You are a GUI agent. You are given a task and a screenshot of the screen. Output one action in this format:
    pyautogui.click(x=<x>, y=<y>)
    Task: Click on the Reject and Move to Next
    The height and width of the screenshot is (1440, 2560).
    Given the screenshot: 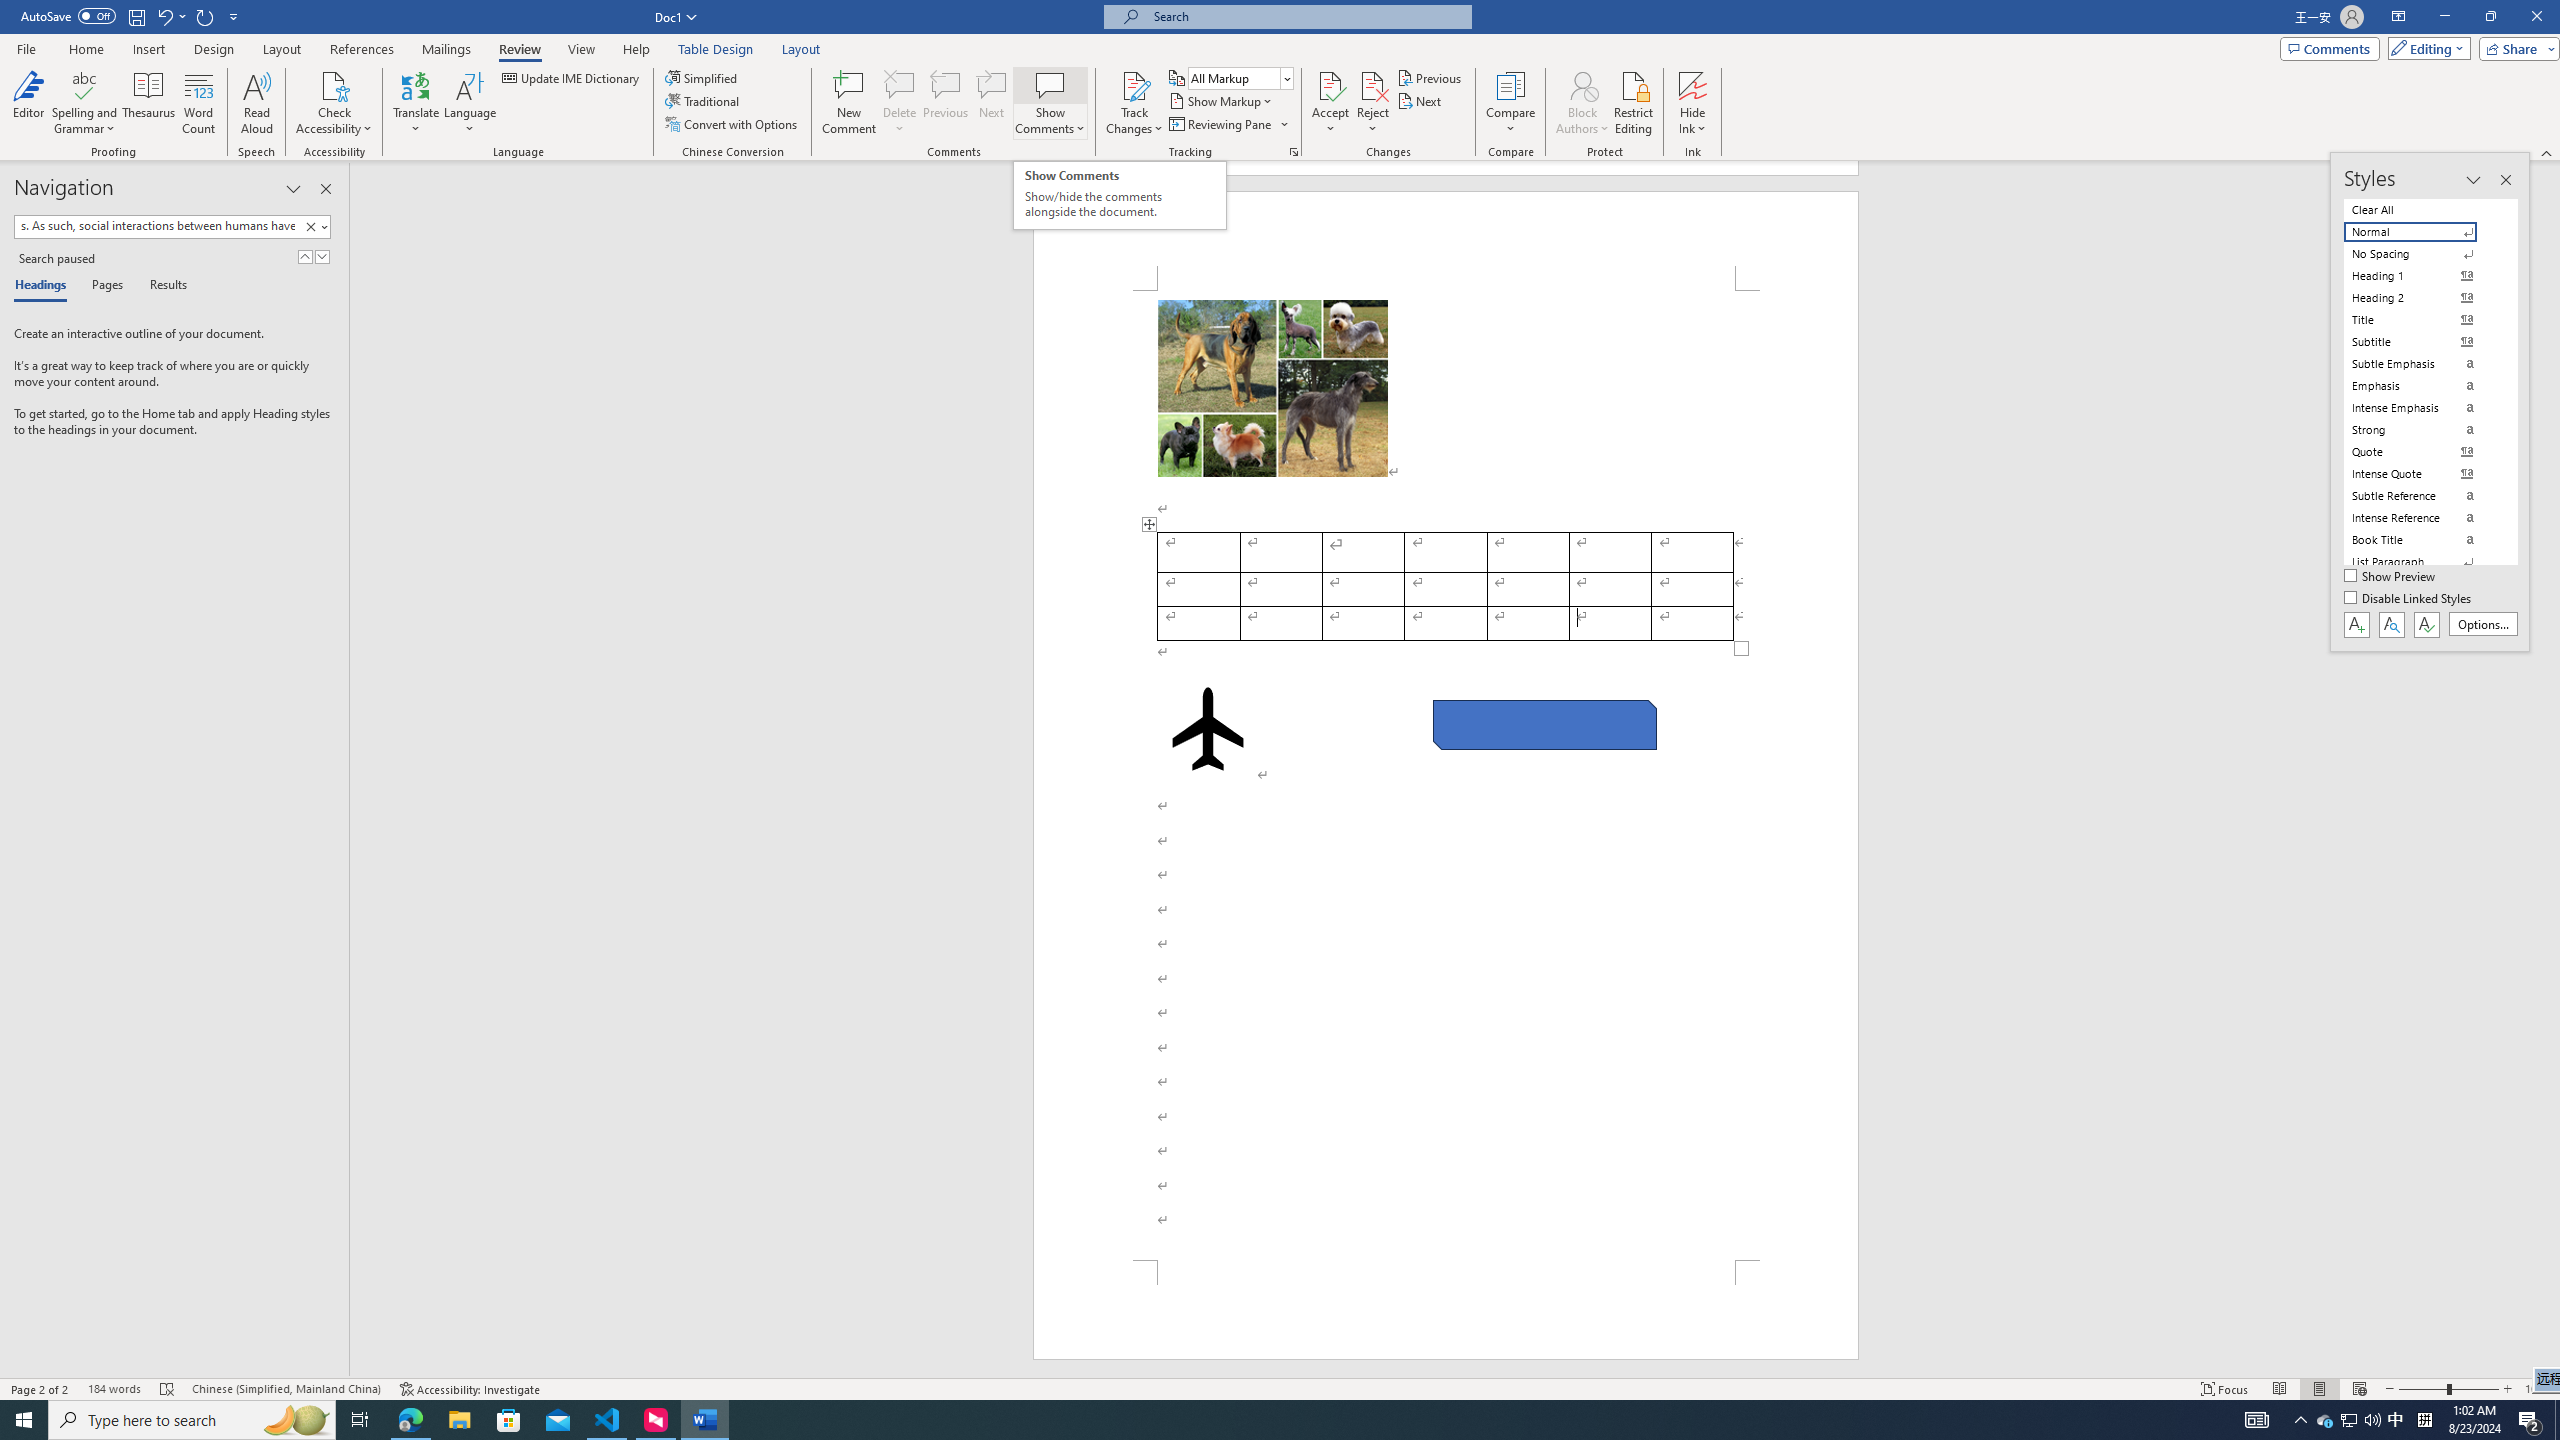 What is the action you would take?
    pyautogui.click(x=1373, y=85)
    